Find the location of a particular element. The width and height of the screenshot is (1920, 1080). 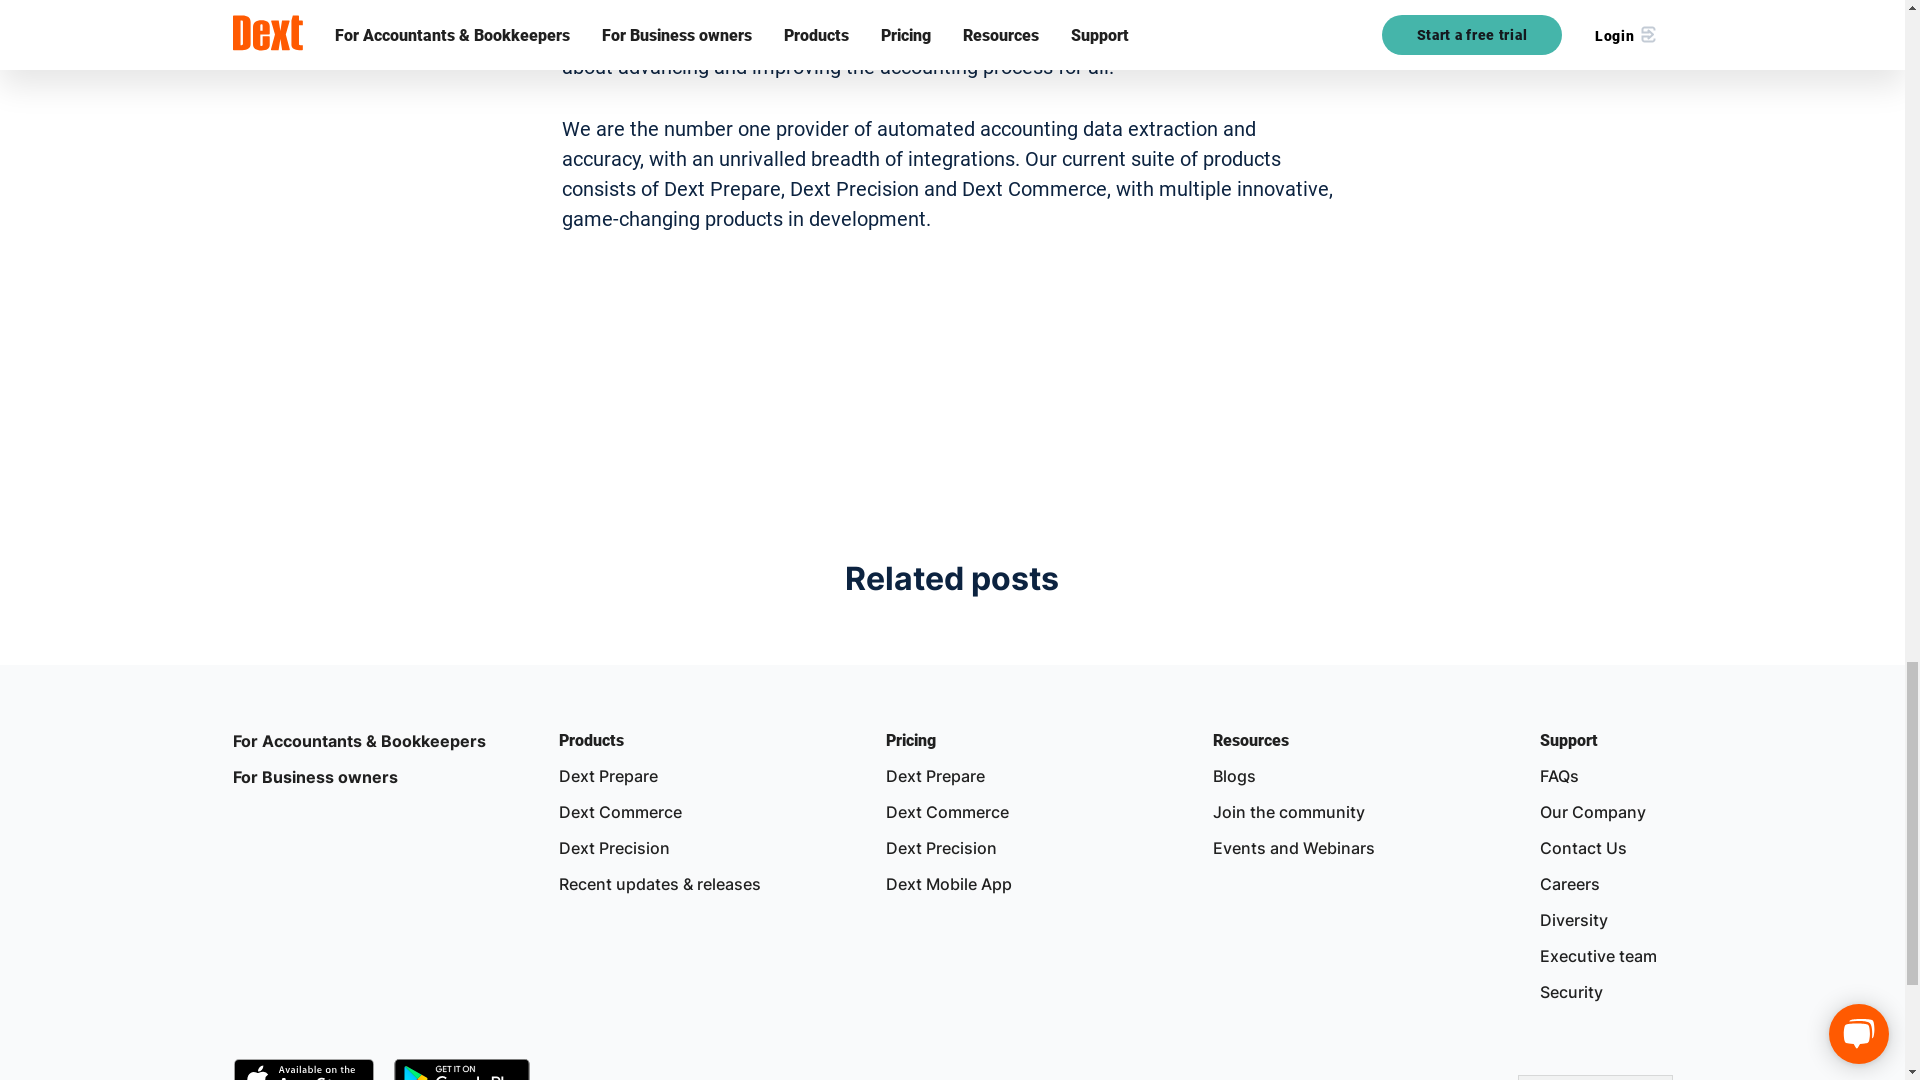

Dext Commerce is located at coordinates (620, 812).